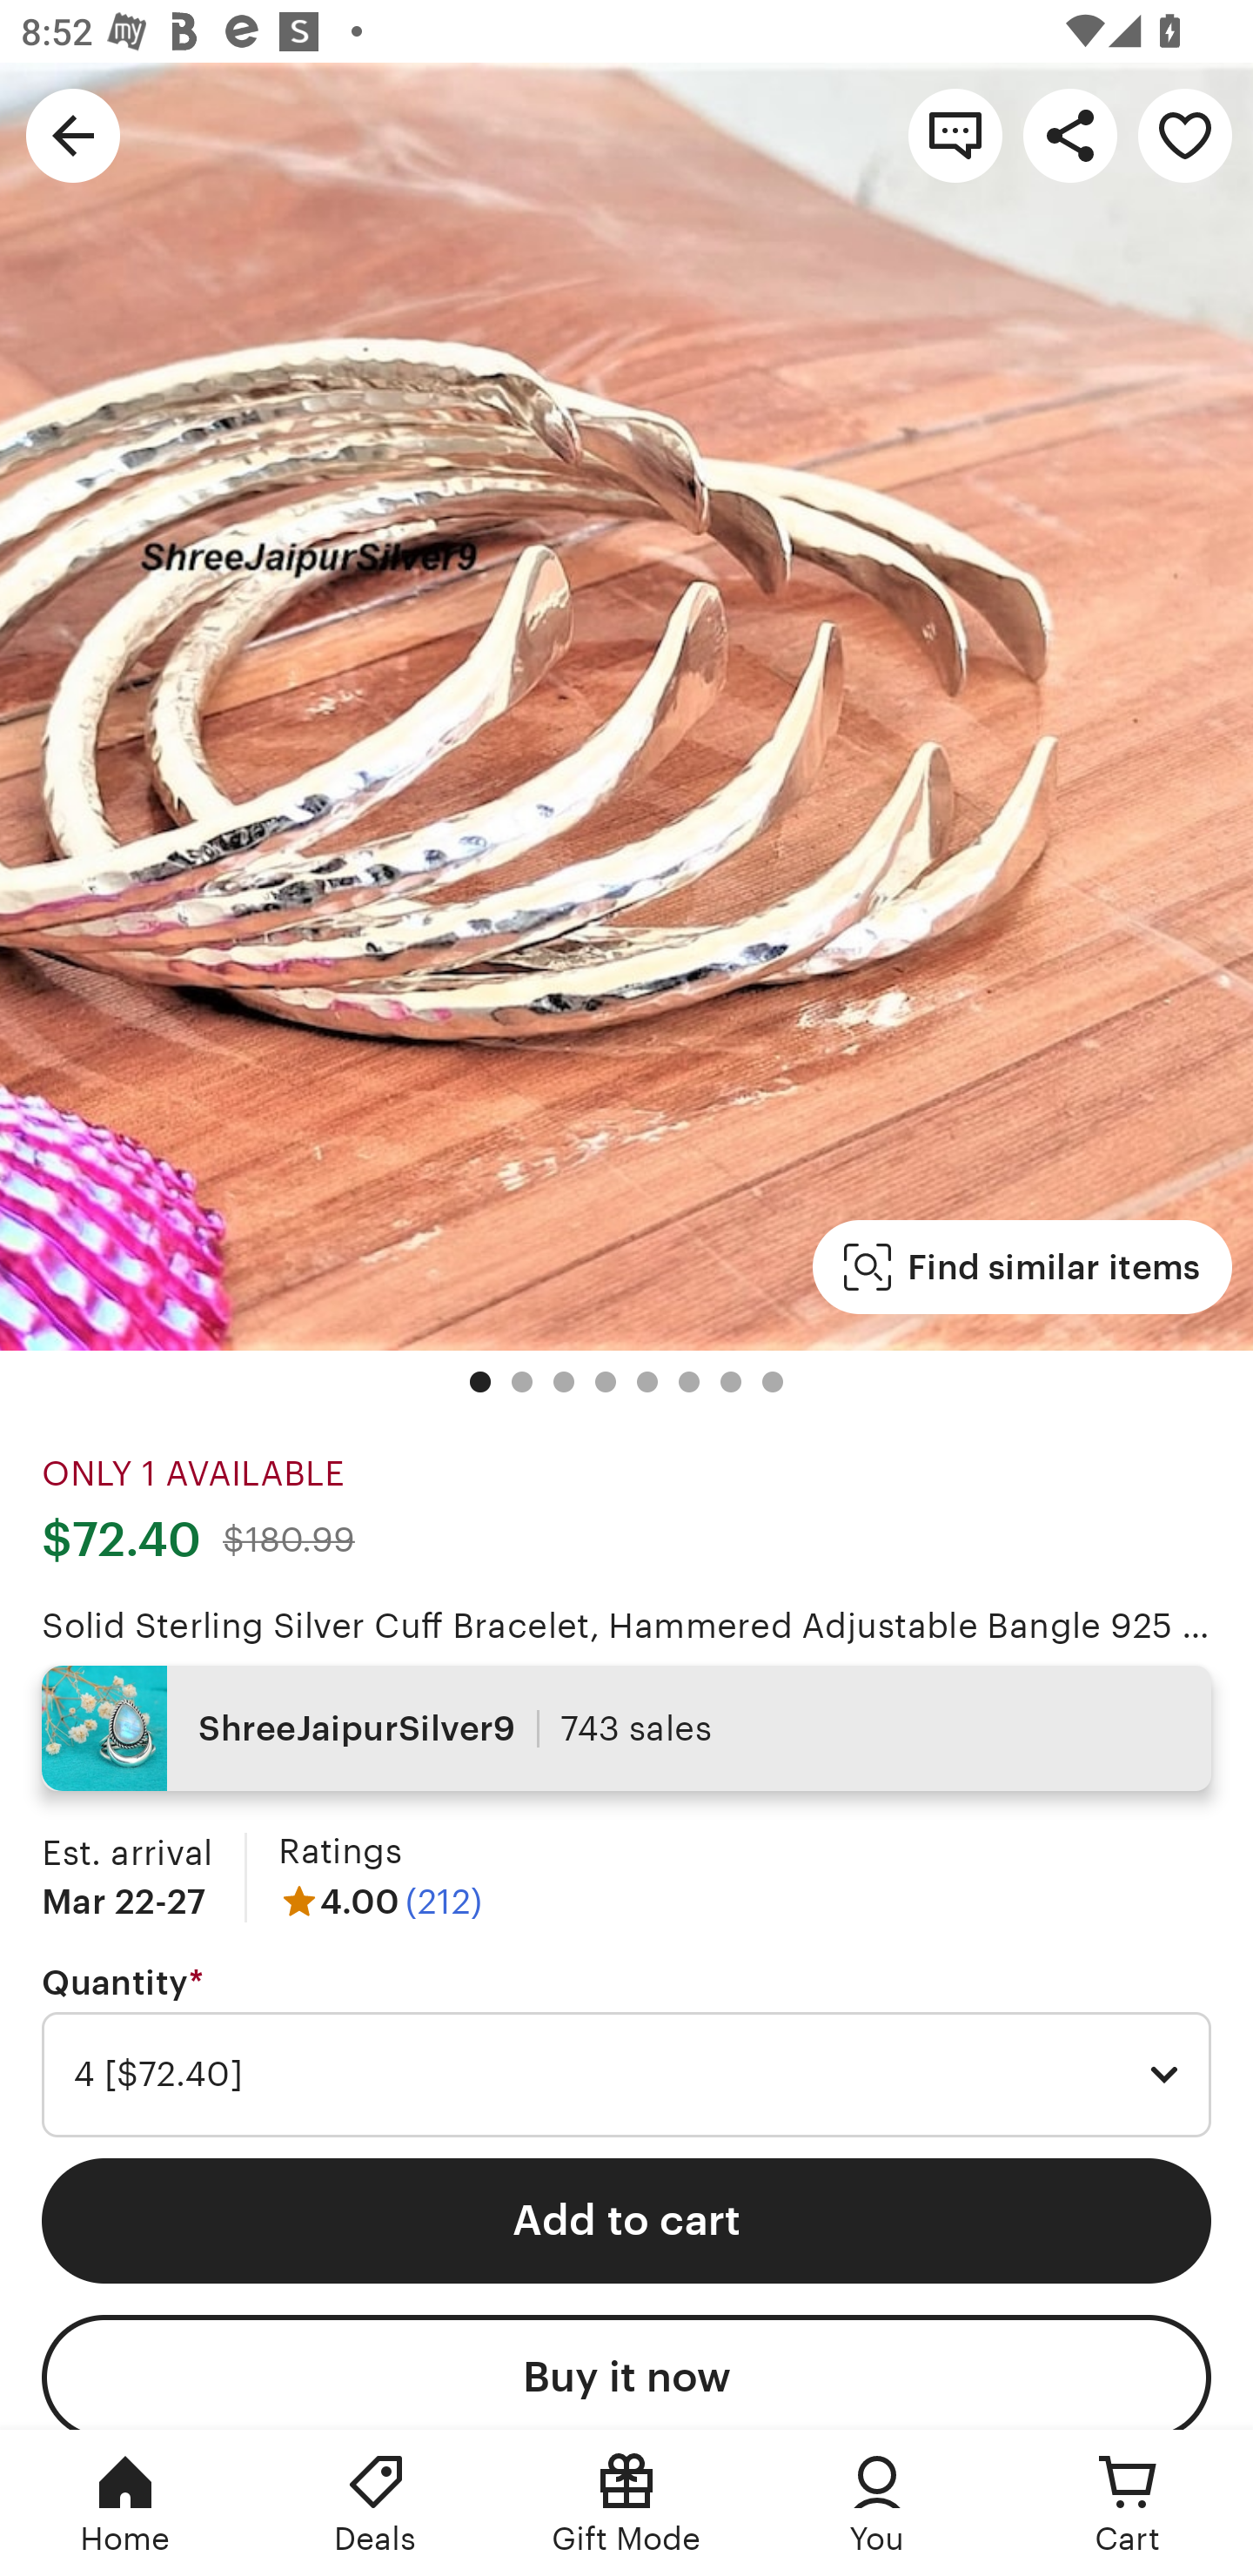 This screenshot has height=2576, width=1253. What do you see at coordinates (626, 2503) in the screenshot?
I see `Gift Mode` at bounding box center [626, 2503].